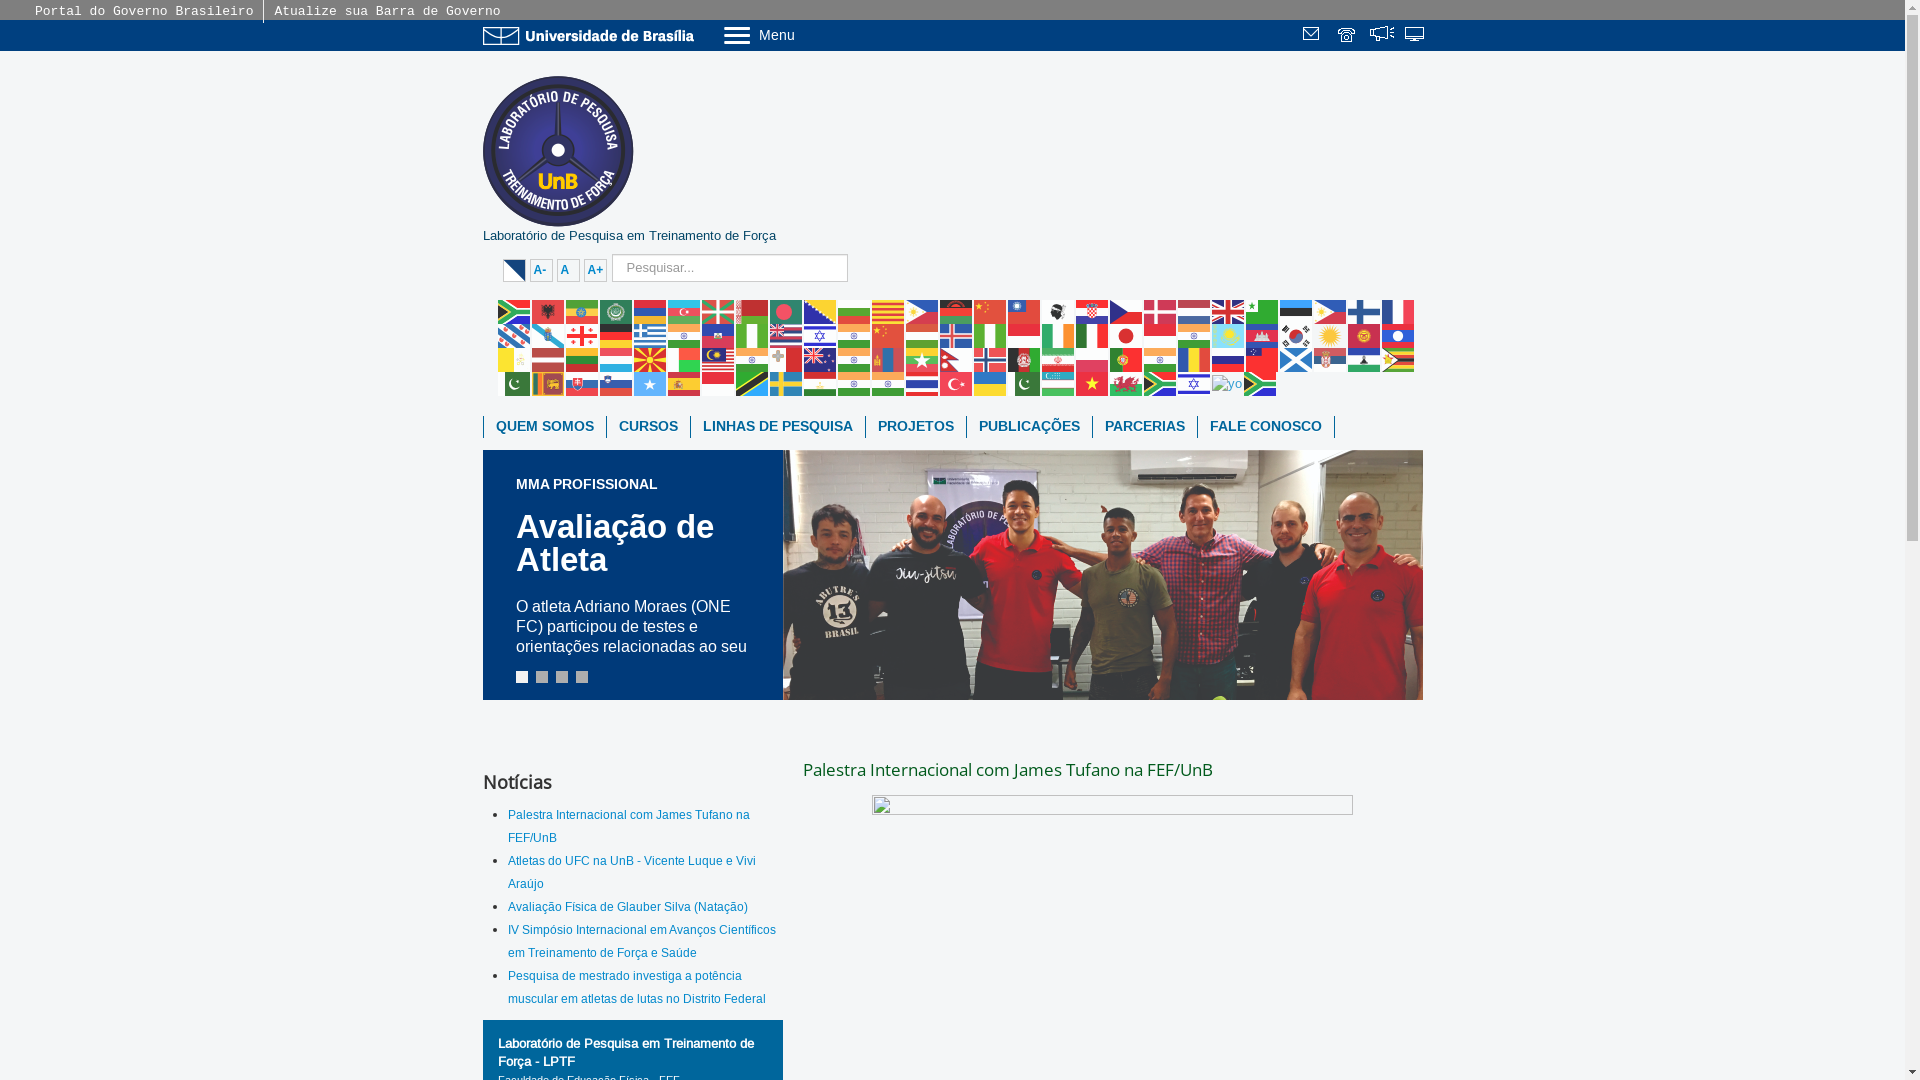 This screenshot has width=1920, height=1080. I want to click on Gujarati, so click(685, 335).